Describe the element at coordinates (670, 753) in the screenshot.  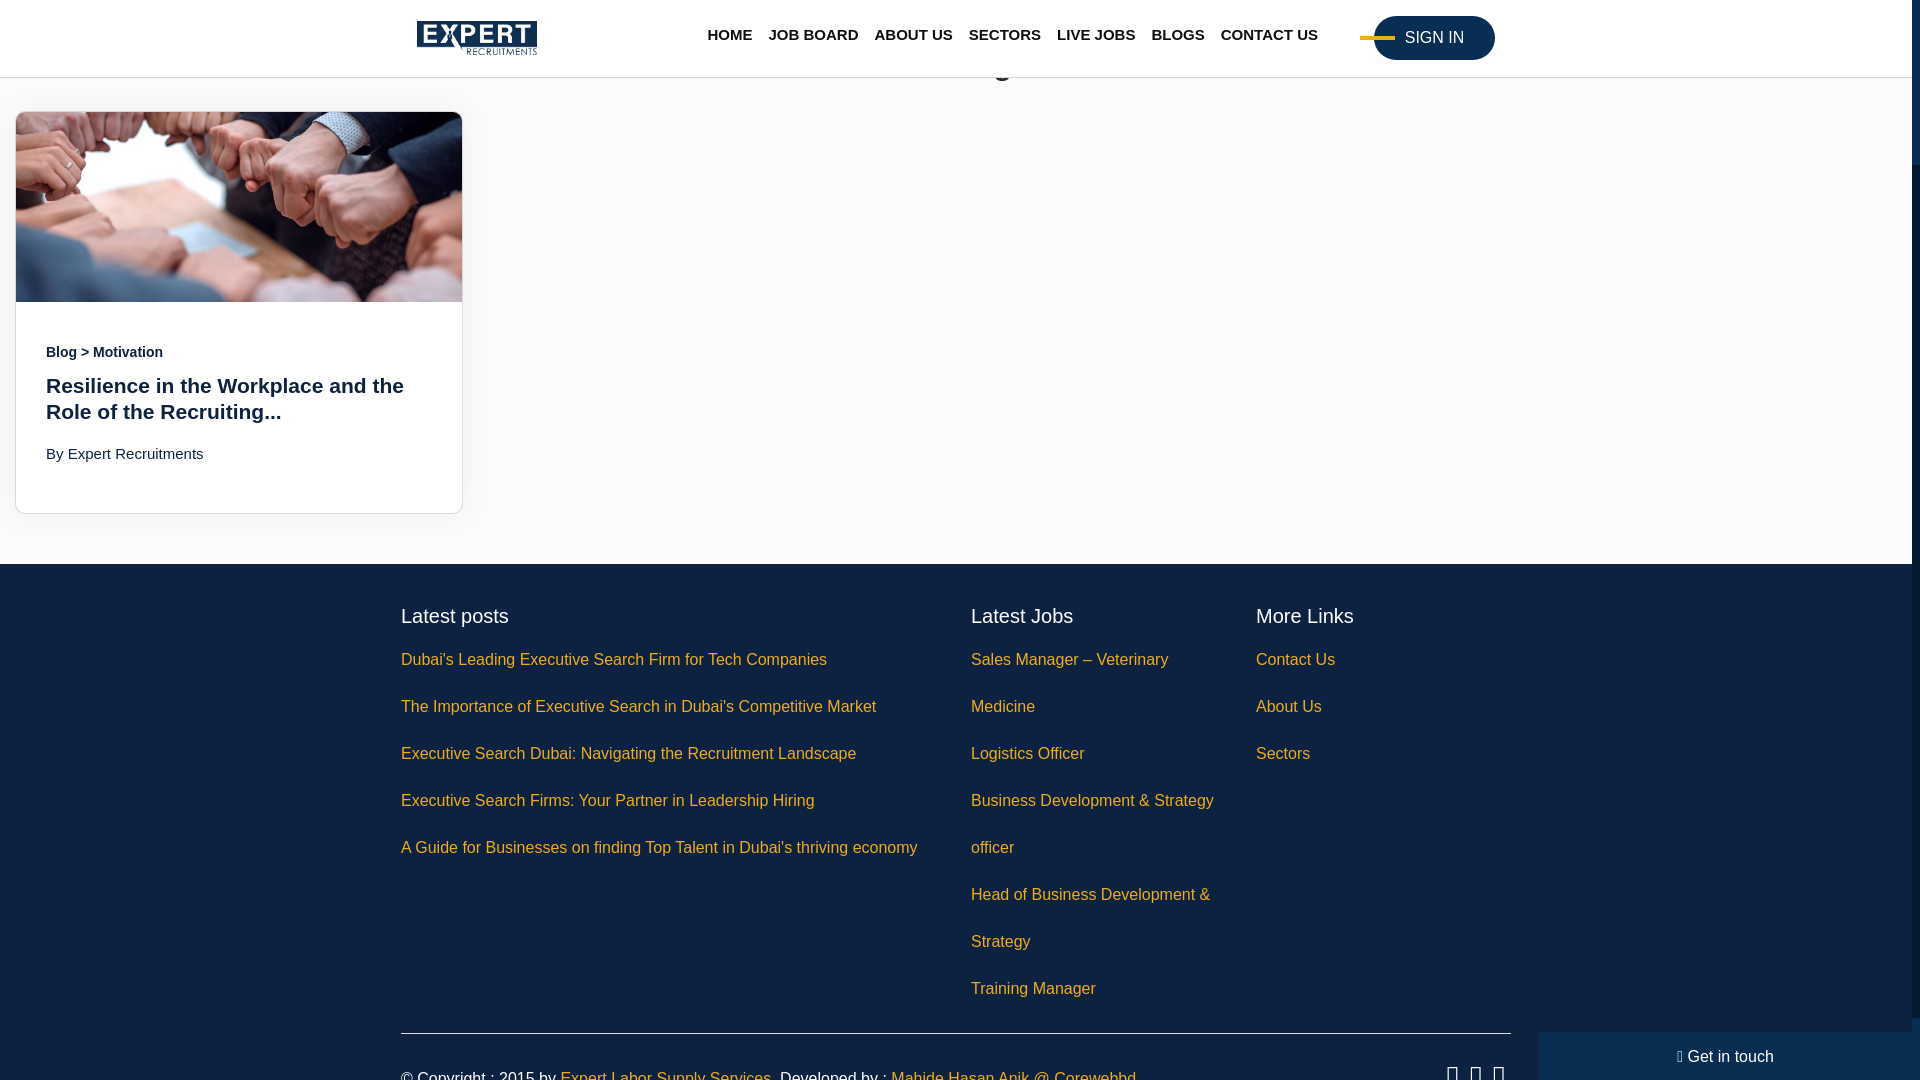
I see `Executive Search Dubai: Navigating the Recruitment Landscape` at that location.